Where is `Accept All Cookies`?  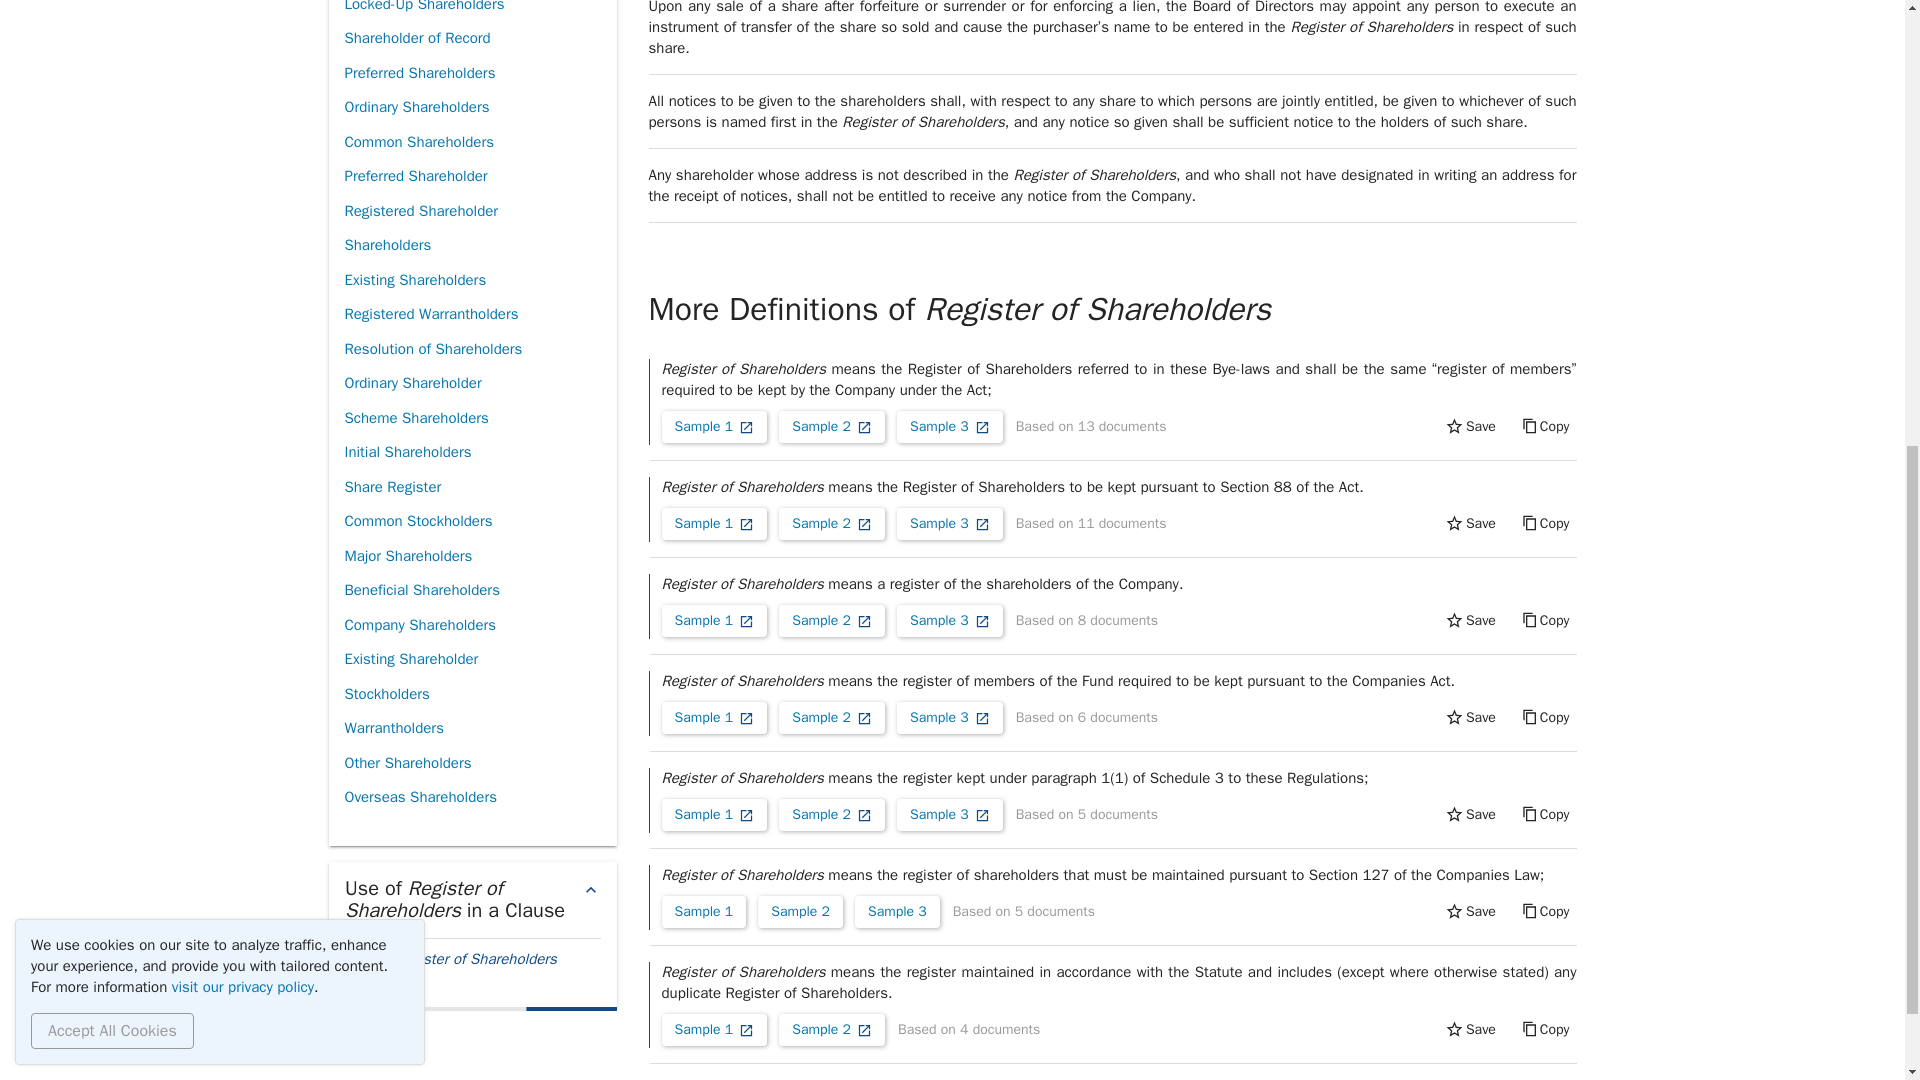 Accept All Cookies is located at coordinates (112, 210).